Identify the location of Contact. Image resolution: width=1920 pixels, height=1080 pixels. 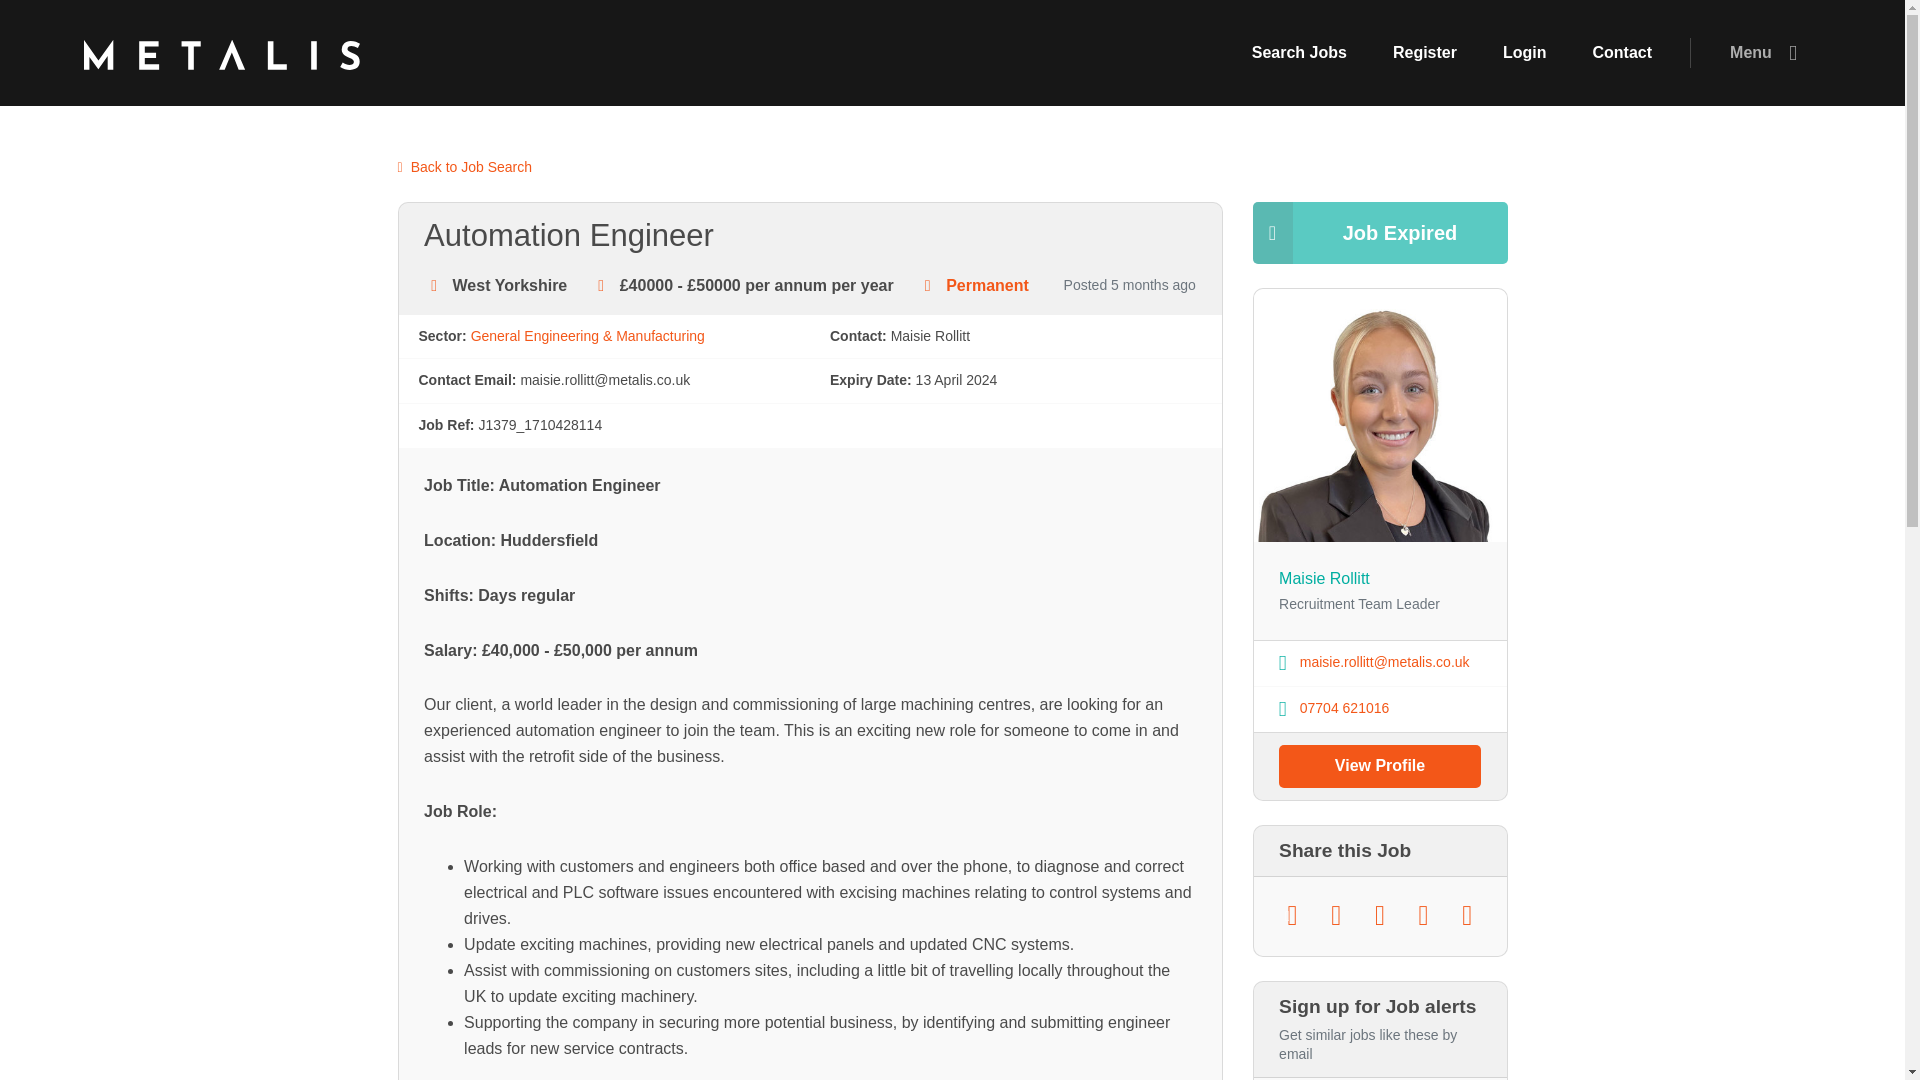
(1623, 53).